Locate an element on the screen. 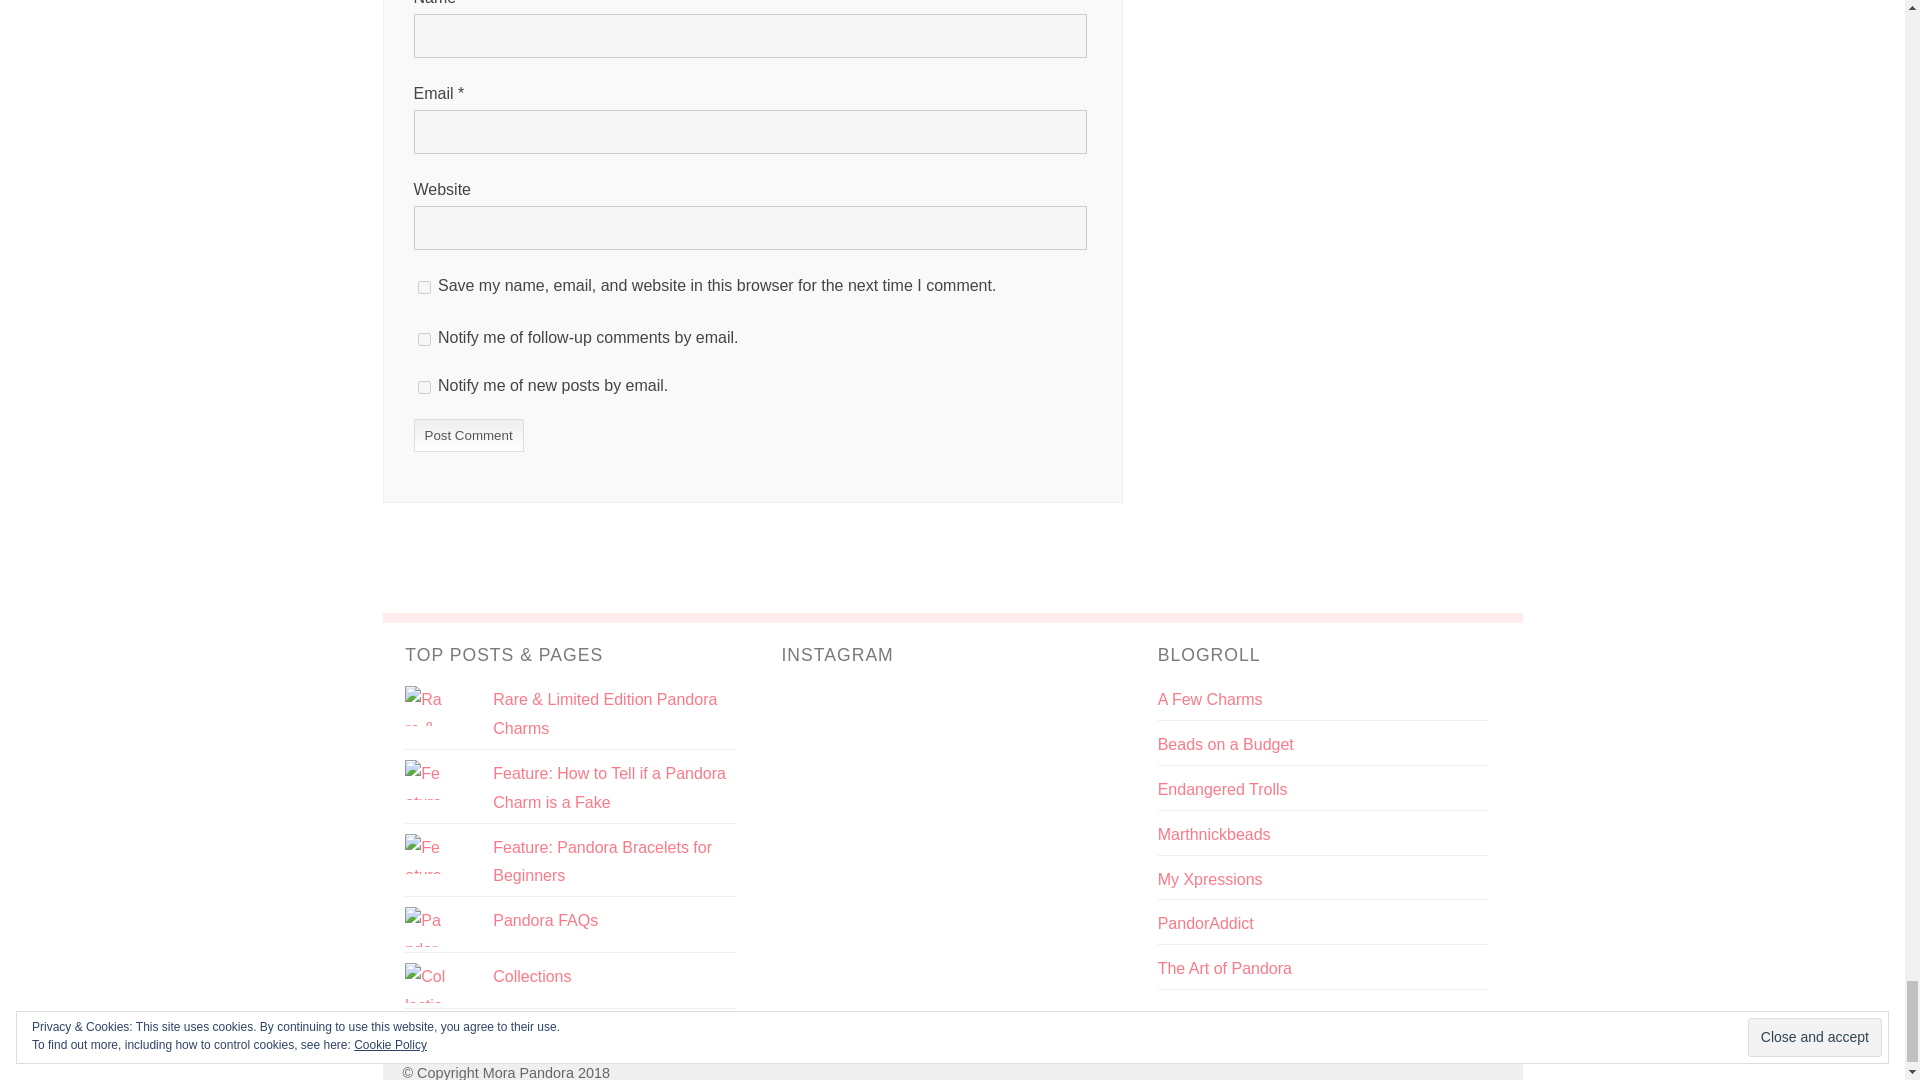  yes is located at coordinates (424, 286).